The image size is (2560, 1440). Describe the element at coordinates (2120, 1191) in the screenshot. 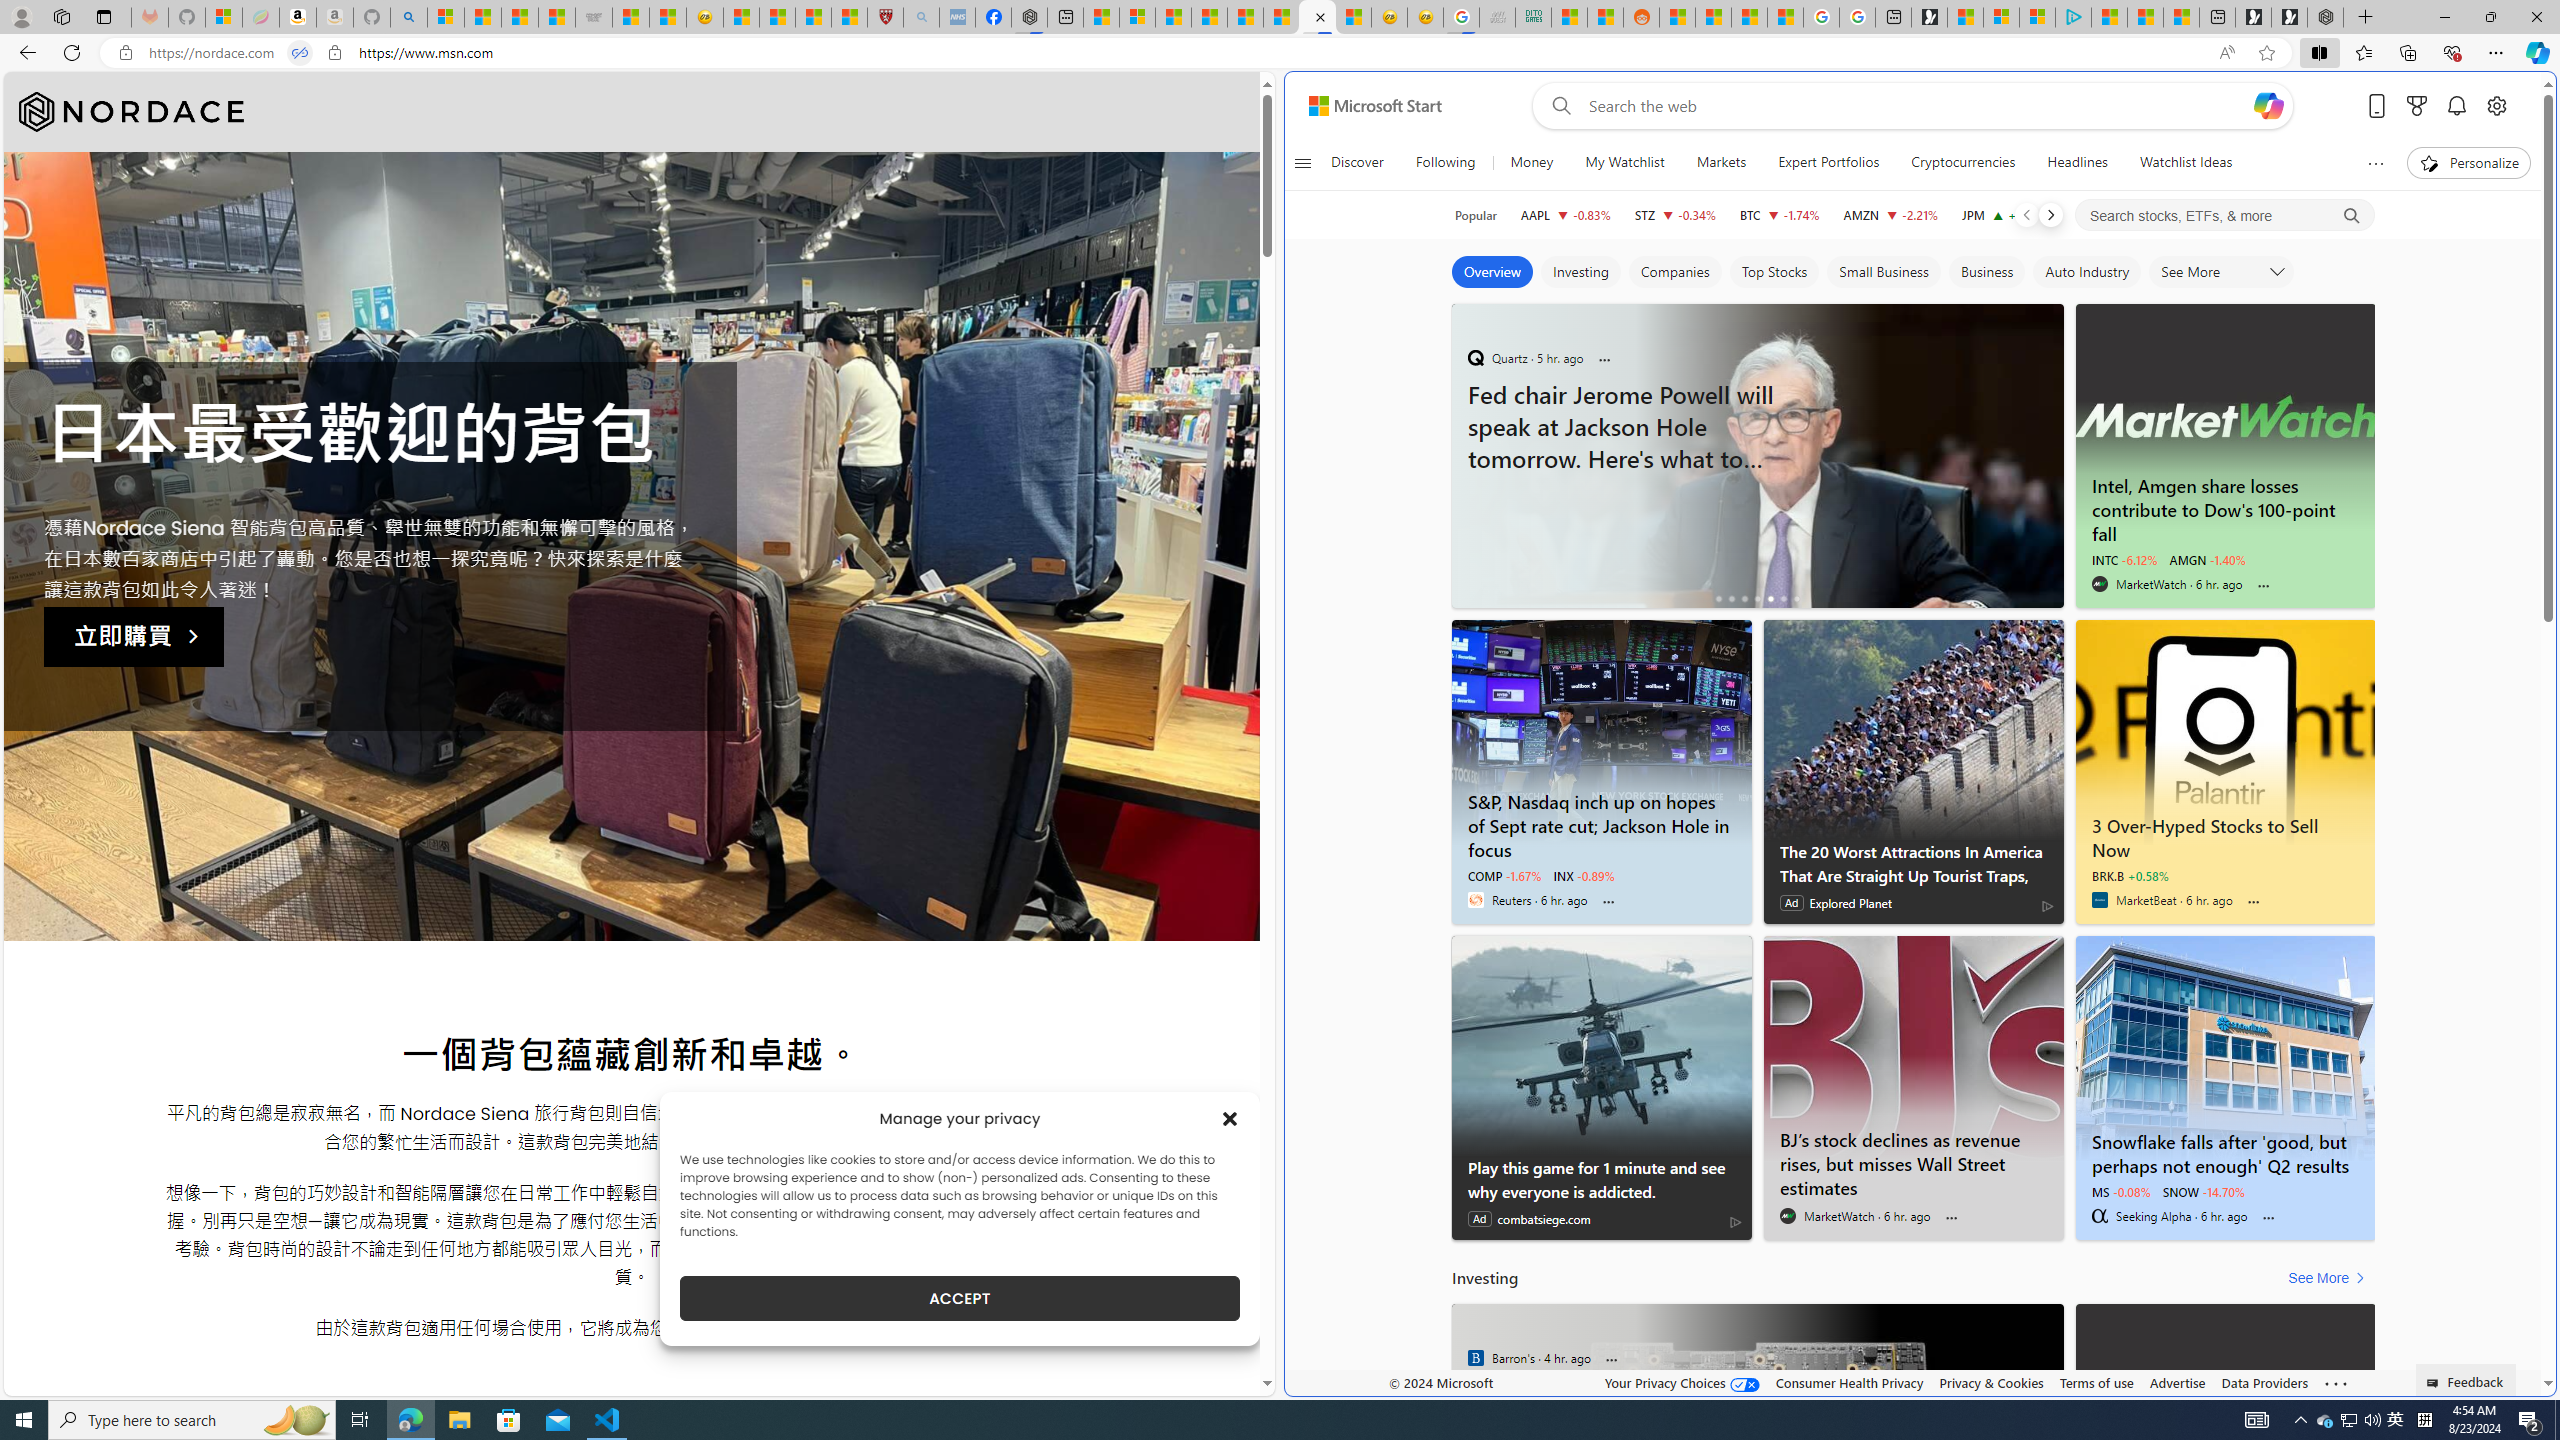

I see `MS -0.08%` at that location.